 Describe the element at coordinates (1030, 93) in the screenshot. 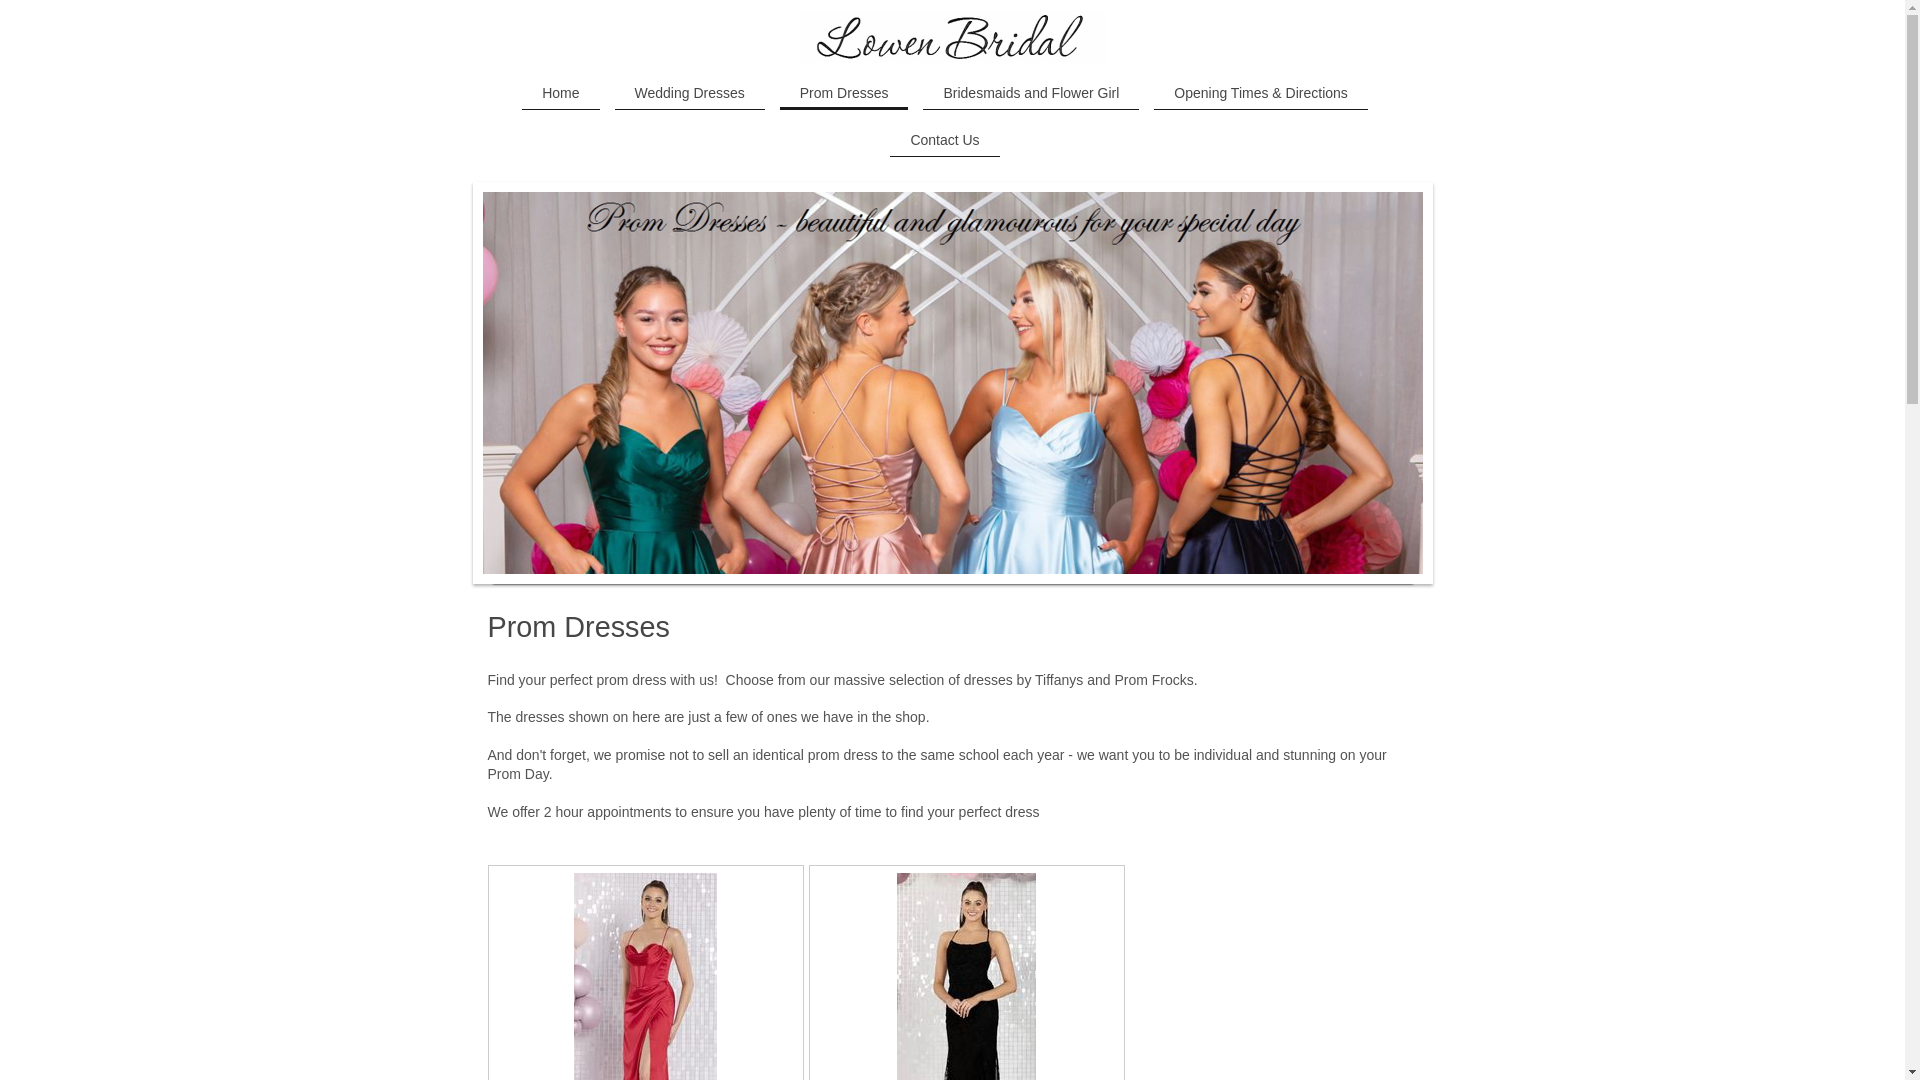

I see `Bridesmaids and Flower Girl` at that location.